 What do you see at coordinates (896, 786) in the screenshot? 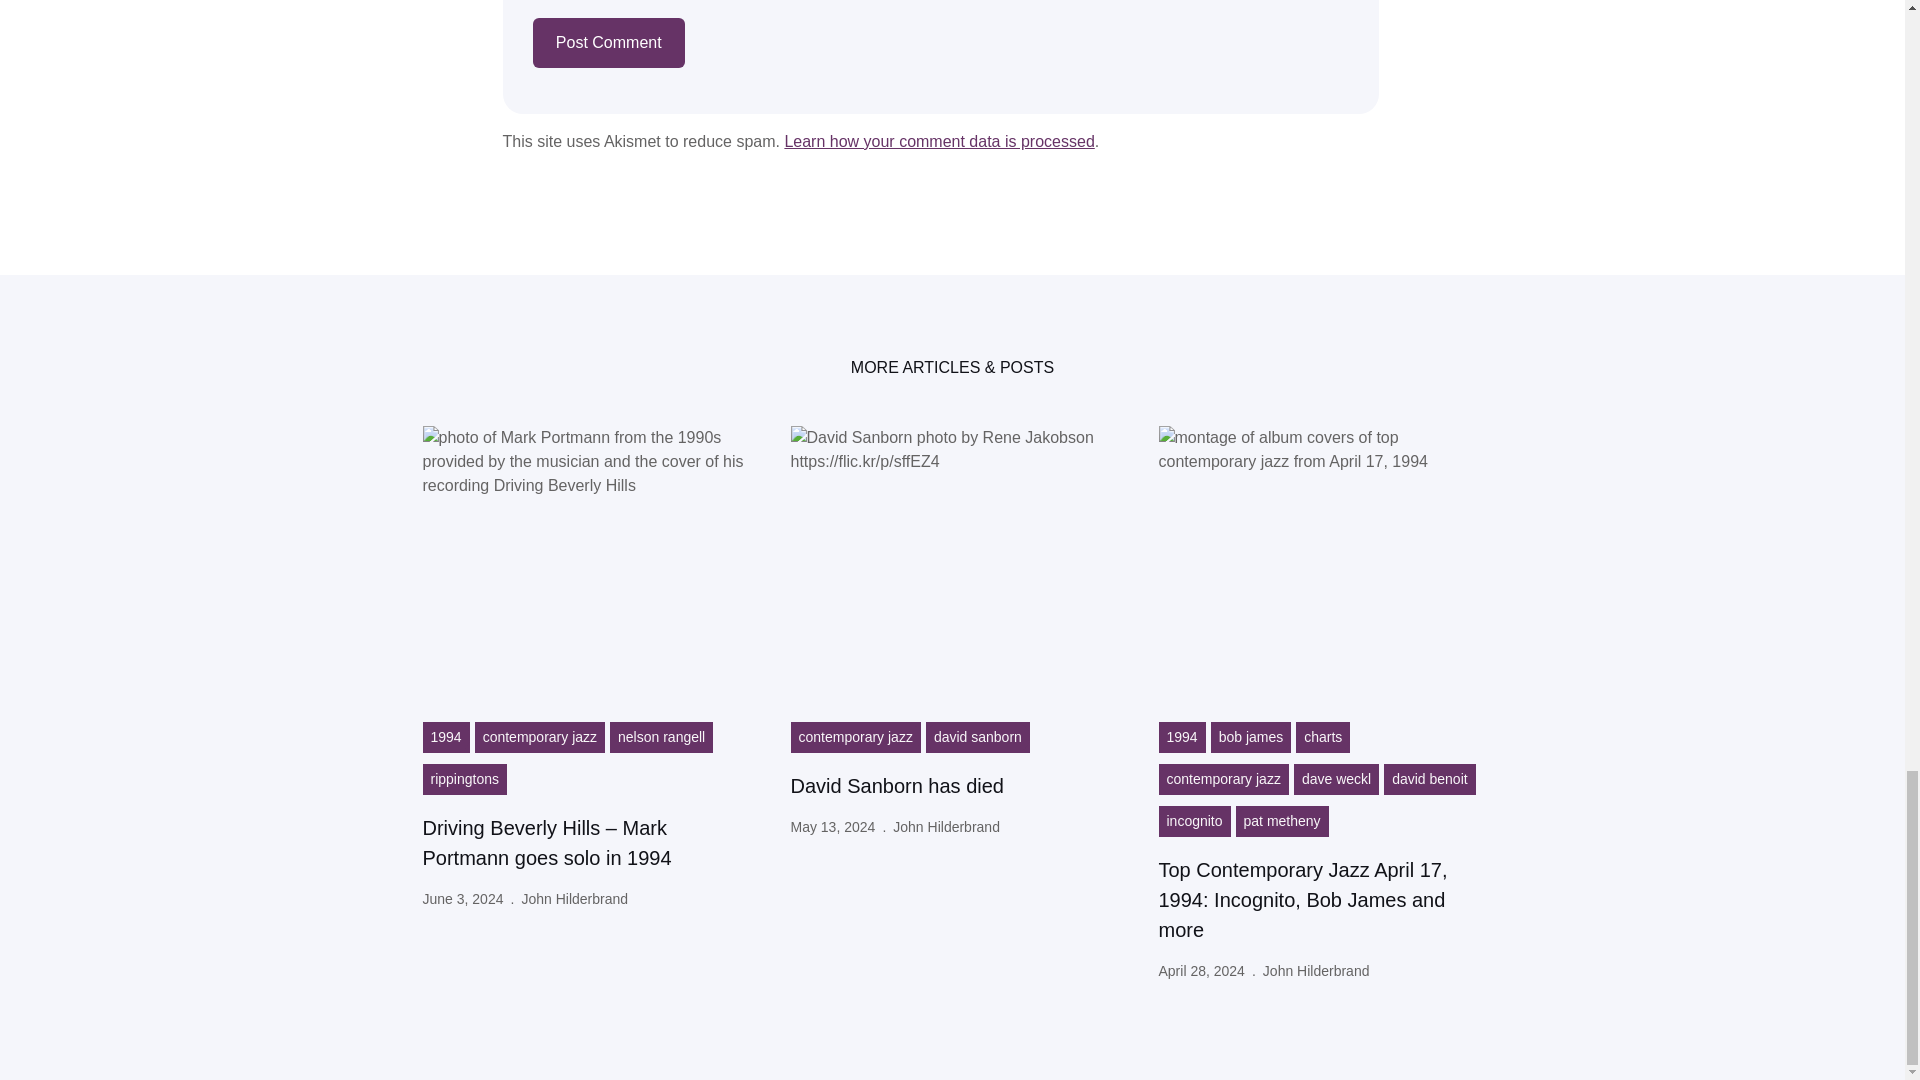
I see `David Sanborn has died` at bounding box center [896, 786].